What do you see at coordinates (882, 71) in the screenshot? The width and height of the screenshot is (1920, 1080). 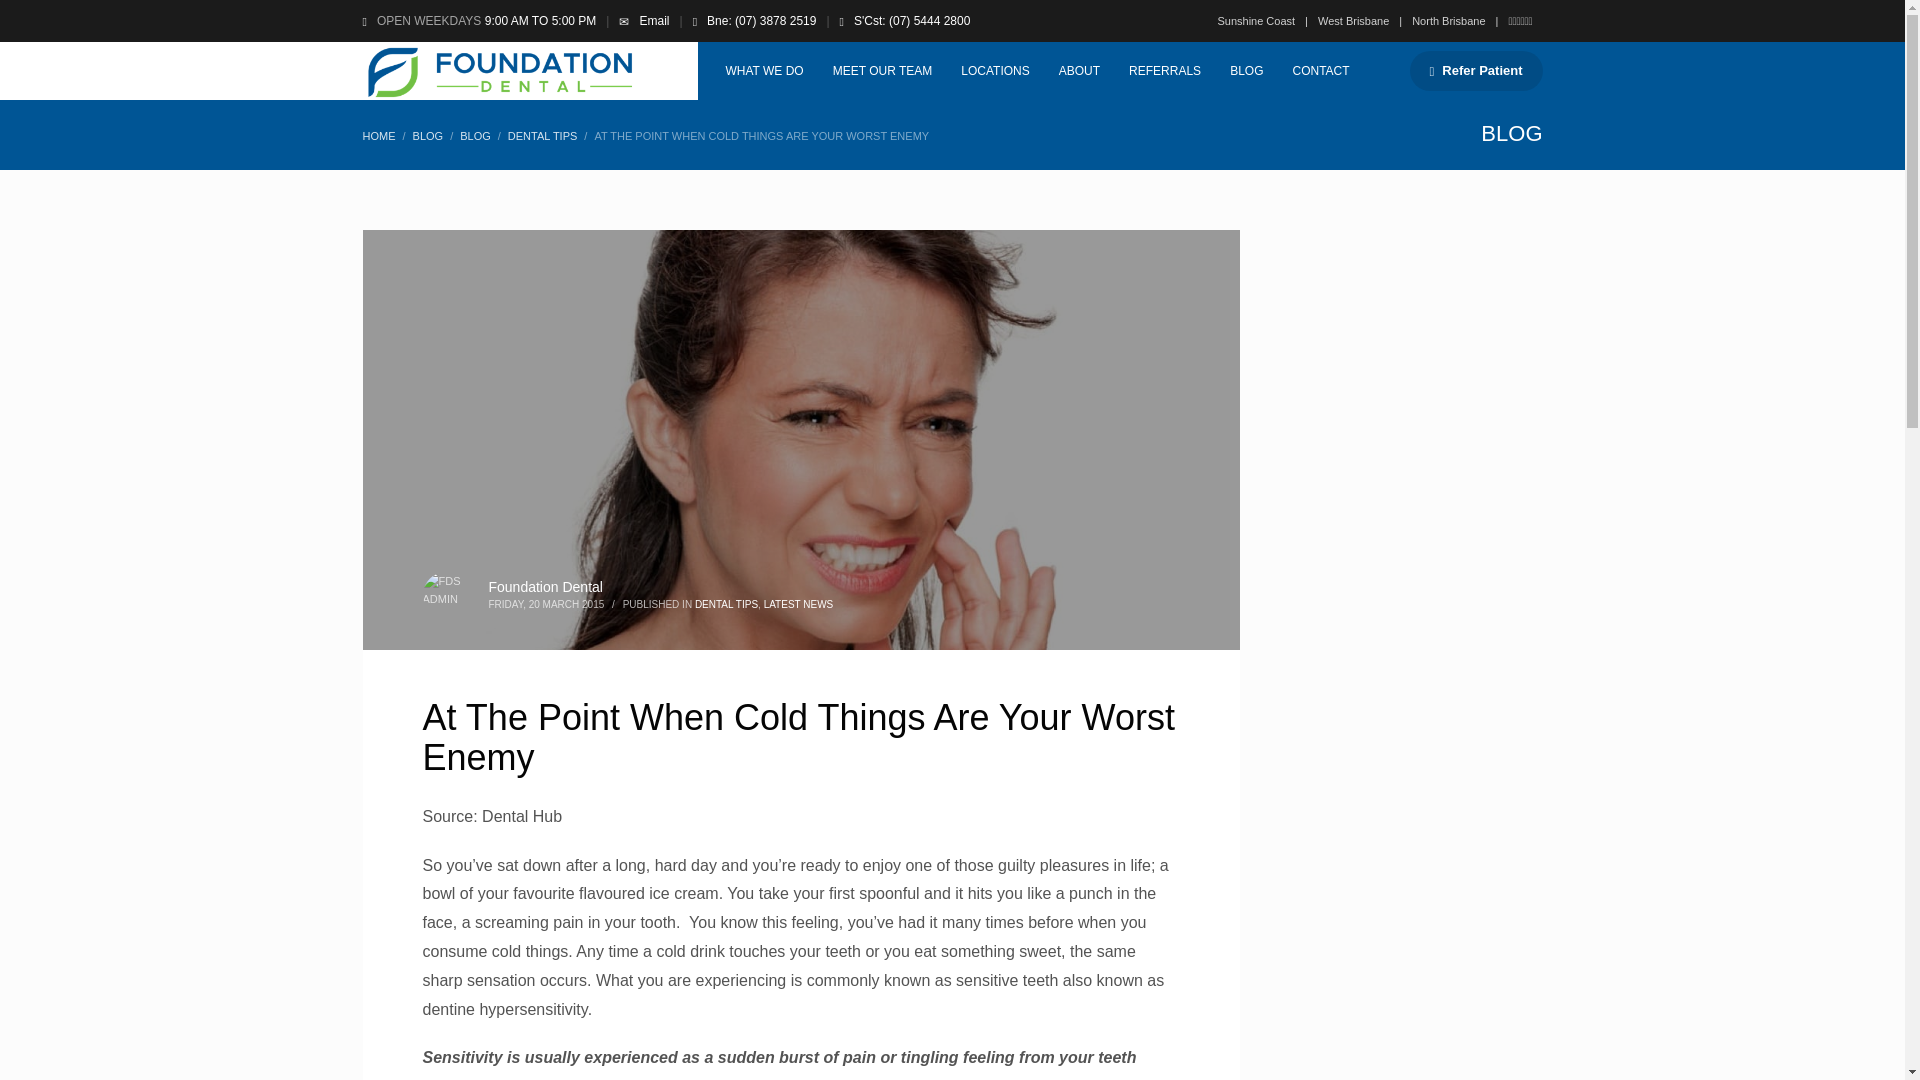 I see `OUR TEAM` at bounding box center [882, 71].